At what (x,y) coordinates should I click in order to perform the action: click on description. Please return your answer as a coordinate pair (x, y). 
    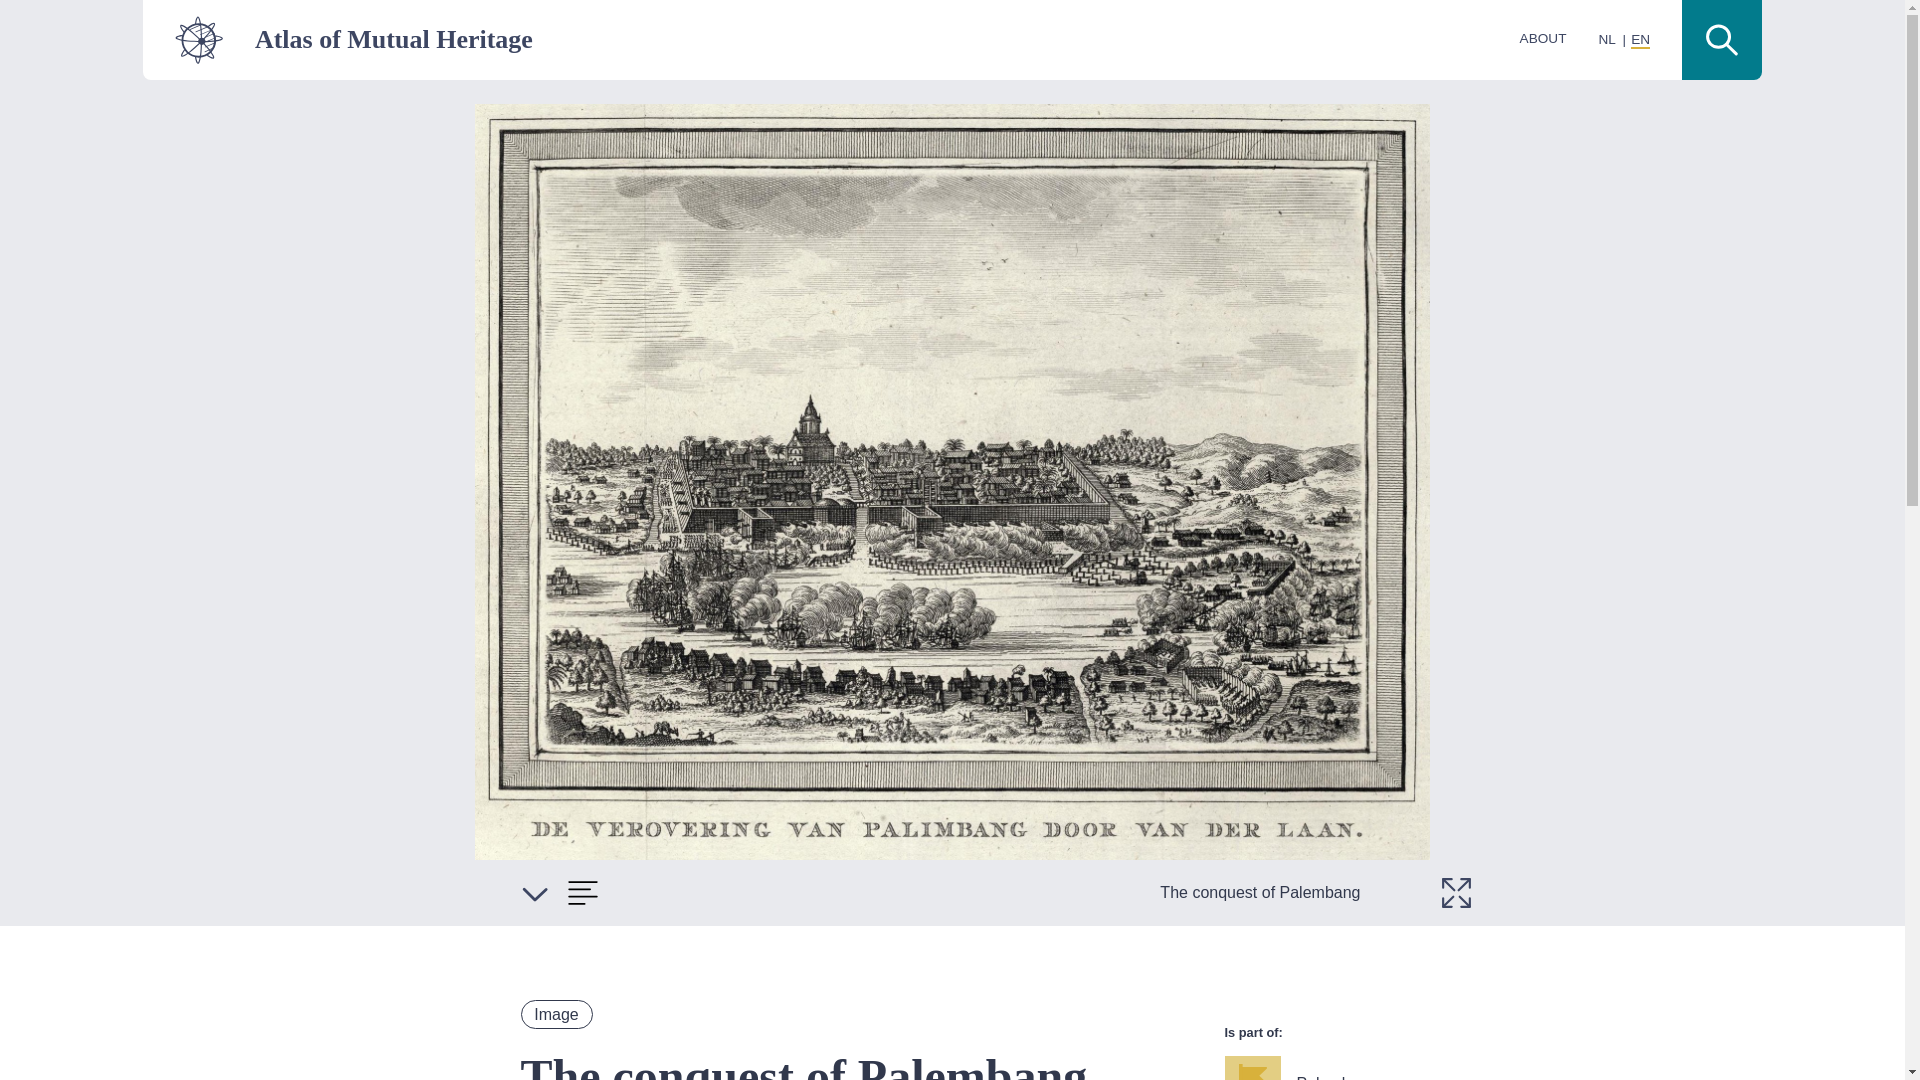
    Looking at the image, I should click on (534, 892).